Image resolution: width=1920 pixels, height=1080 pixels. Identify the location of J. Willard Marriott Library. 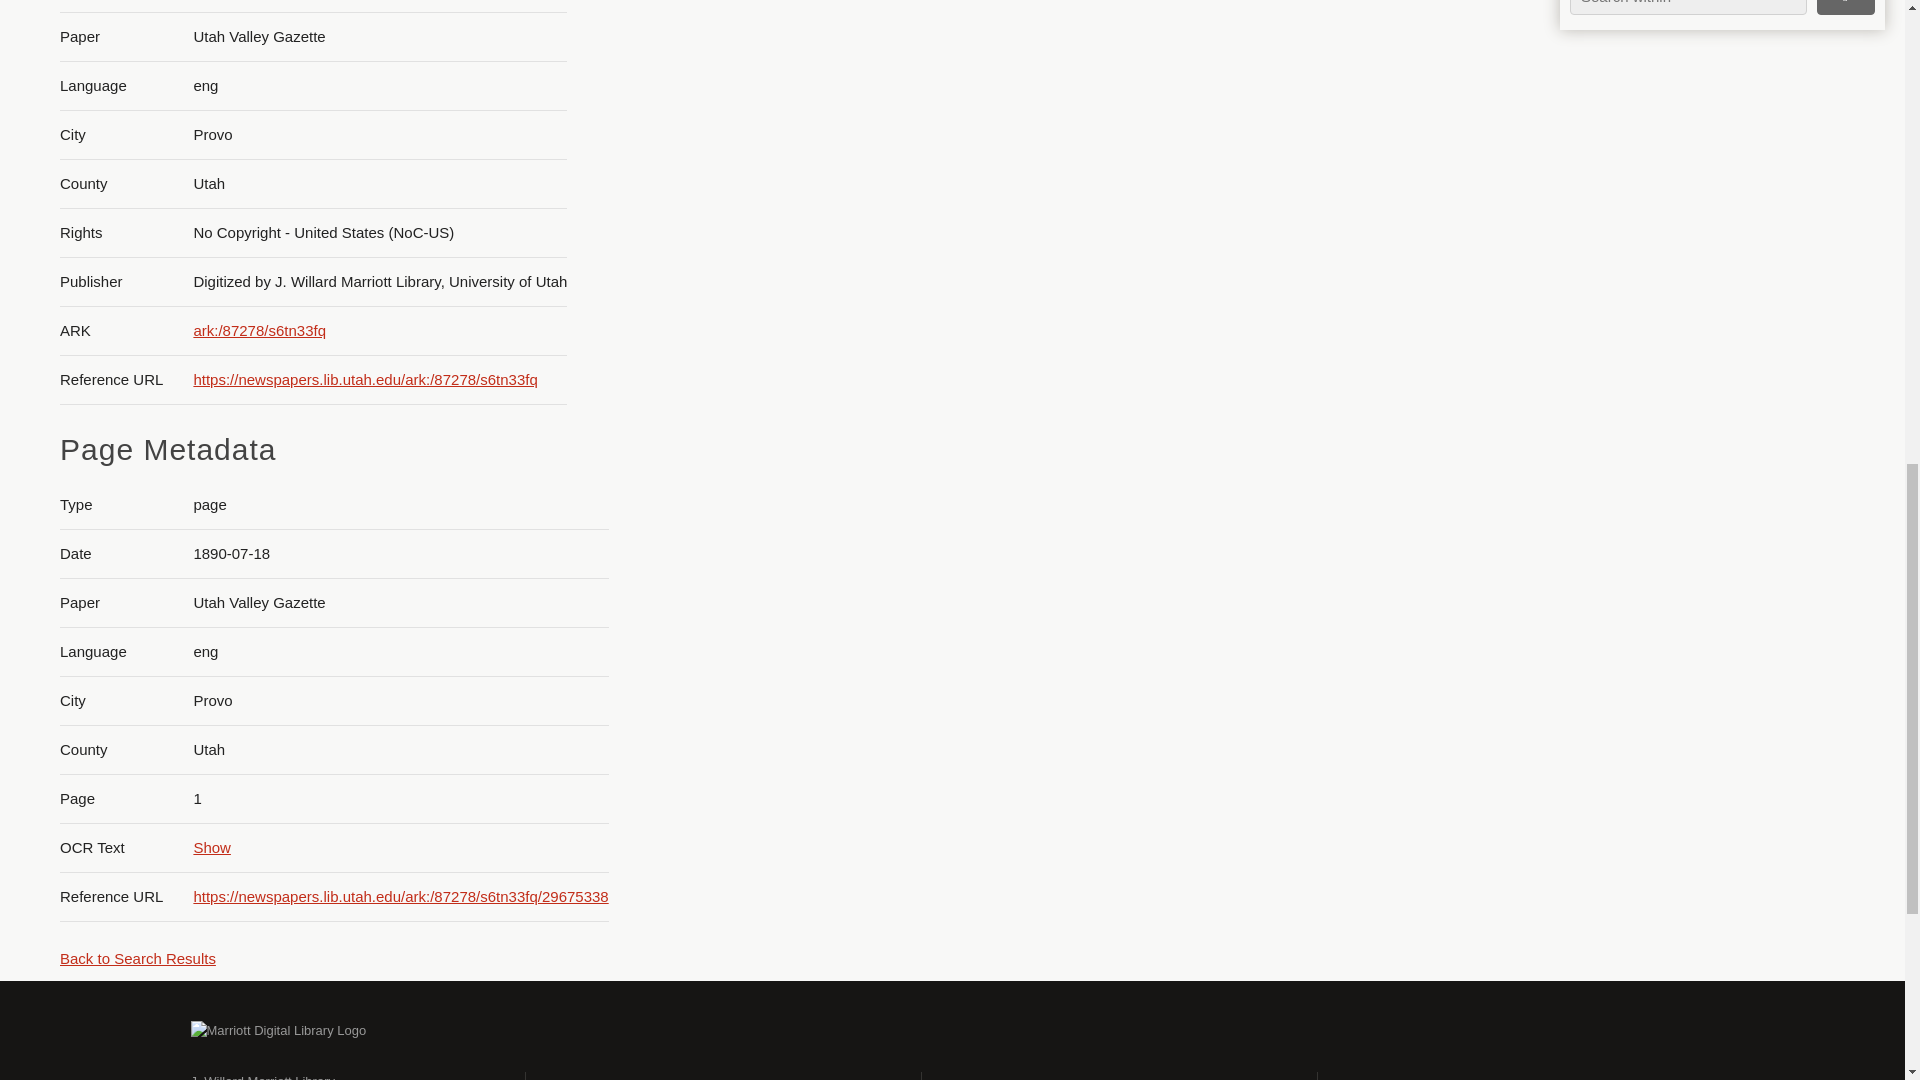
(262, 1076).